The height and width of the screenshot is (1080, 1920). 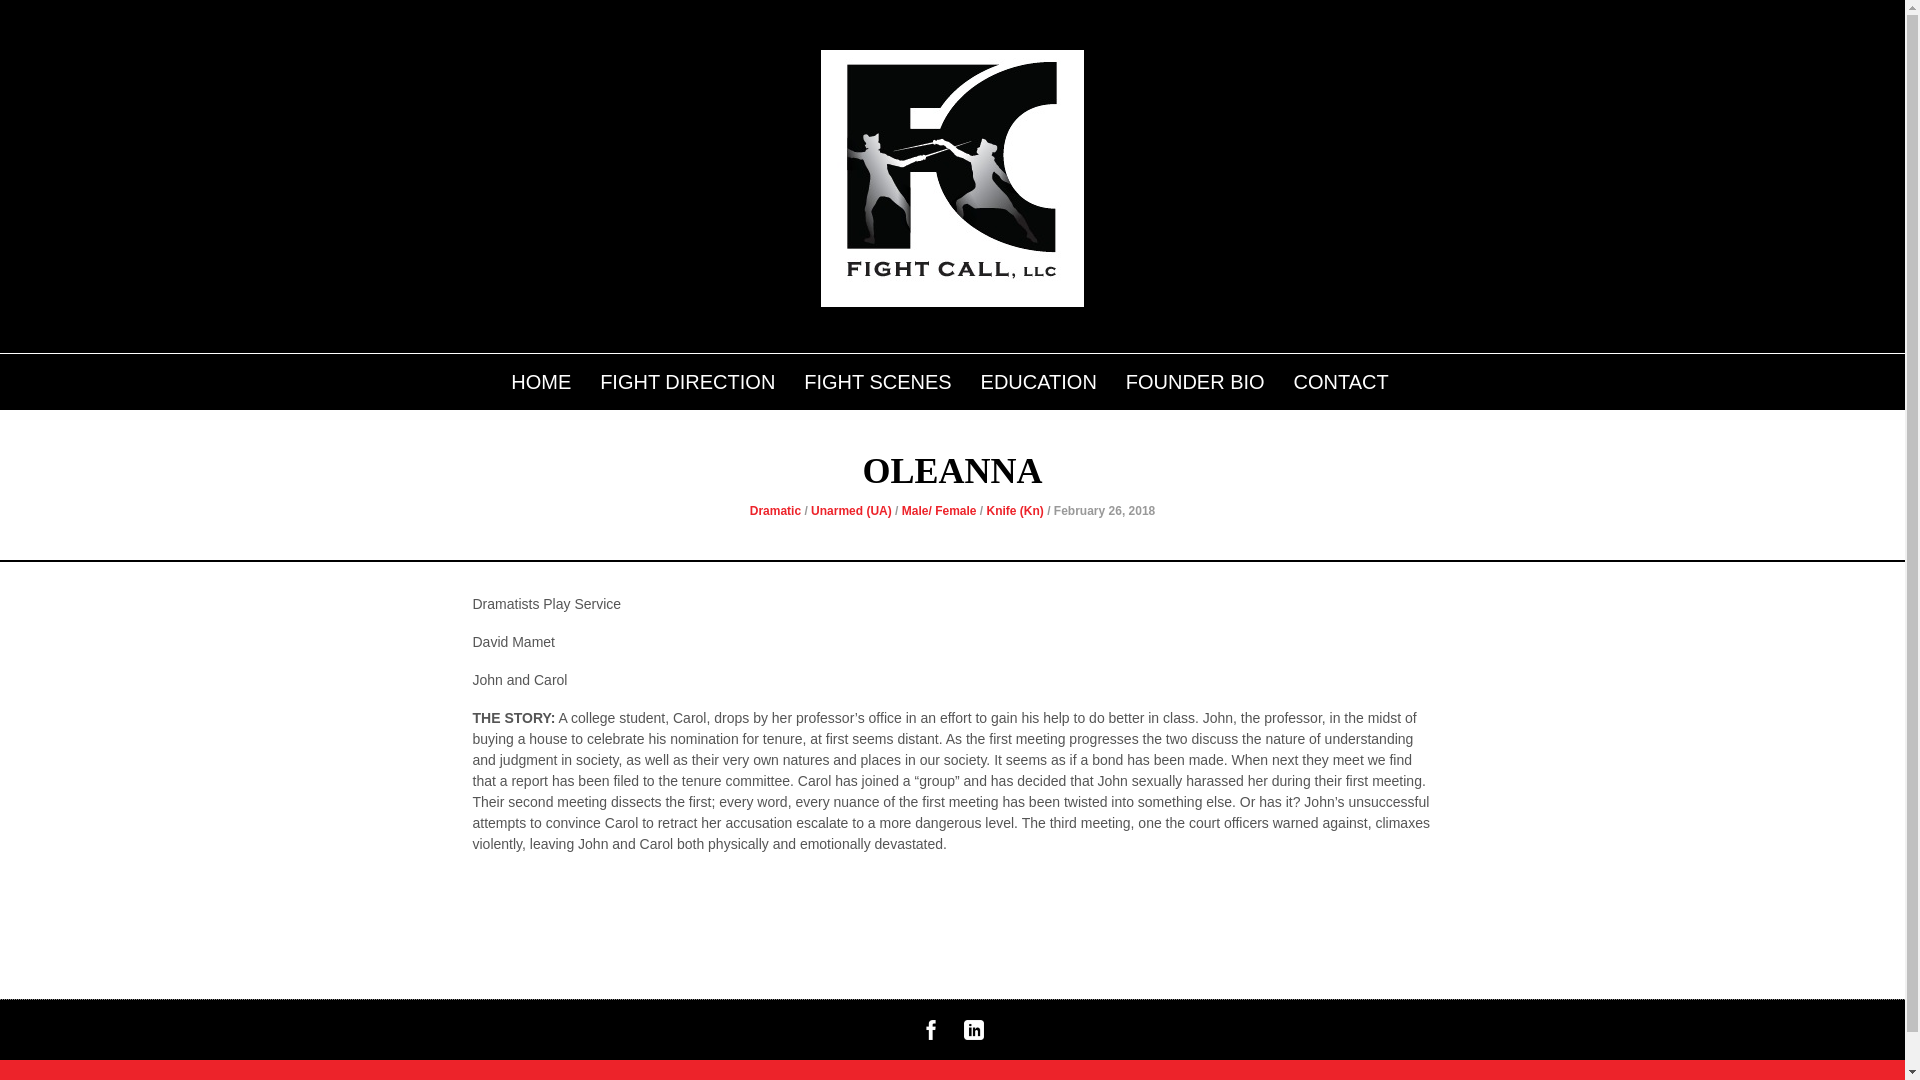 What do you see at coordinates (973, 1035) in the screenshot?
I see `Linkedin` at bounding box center [973, 1035].